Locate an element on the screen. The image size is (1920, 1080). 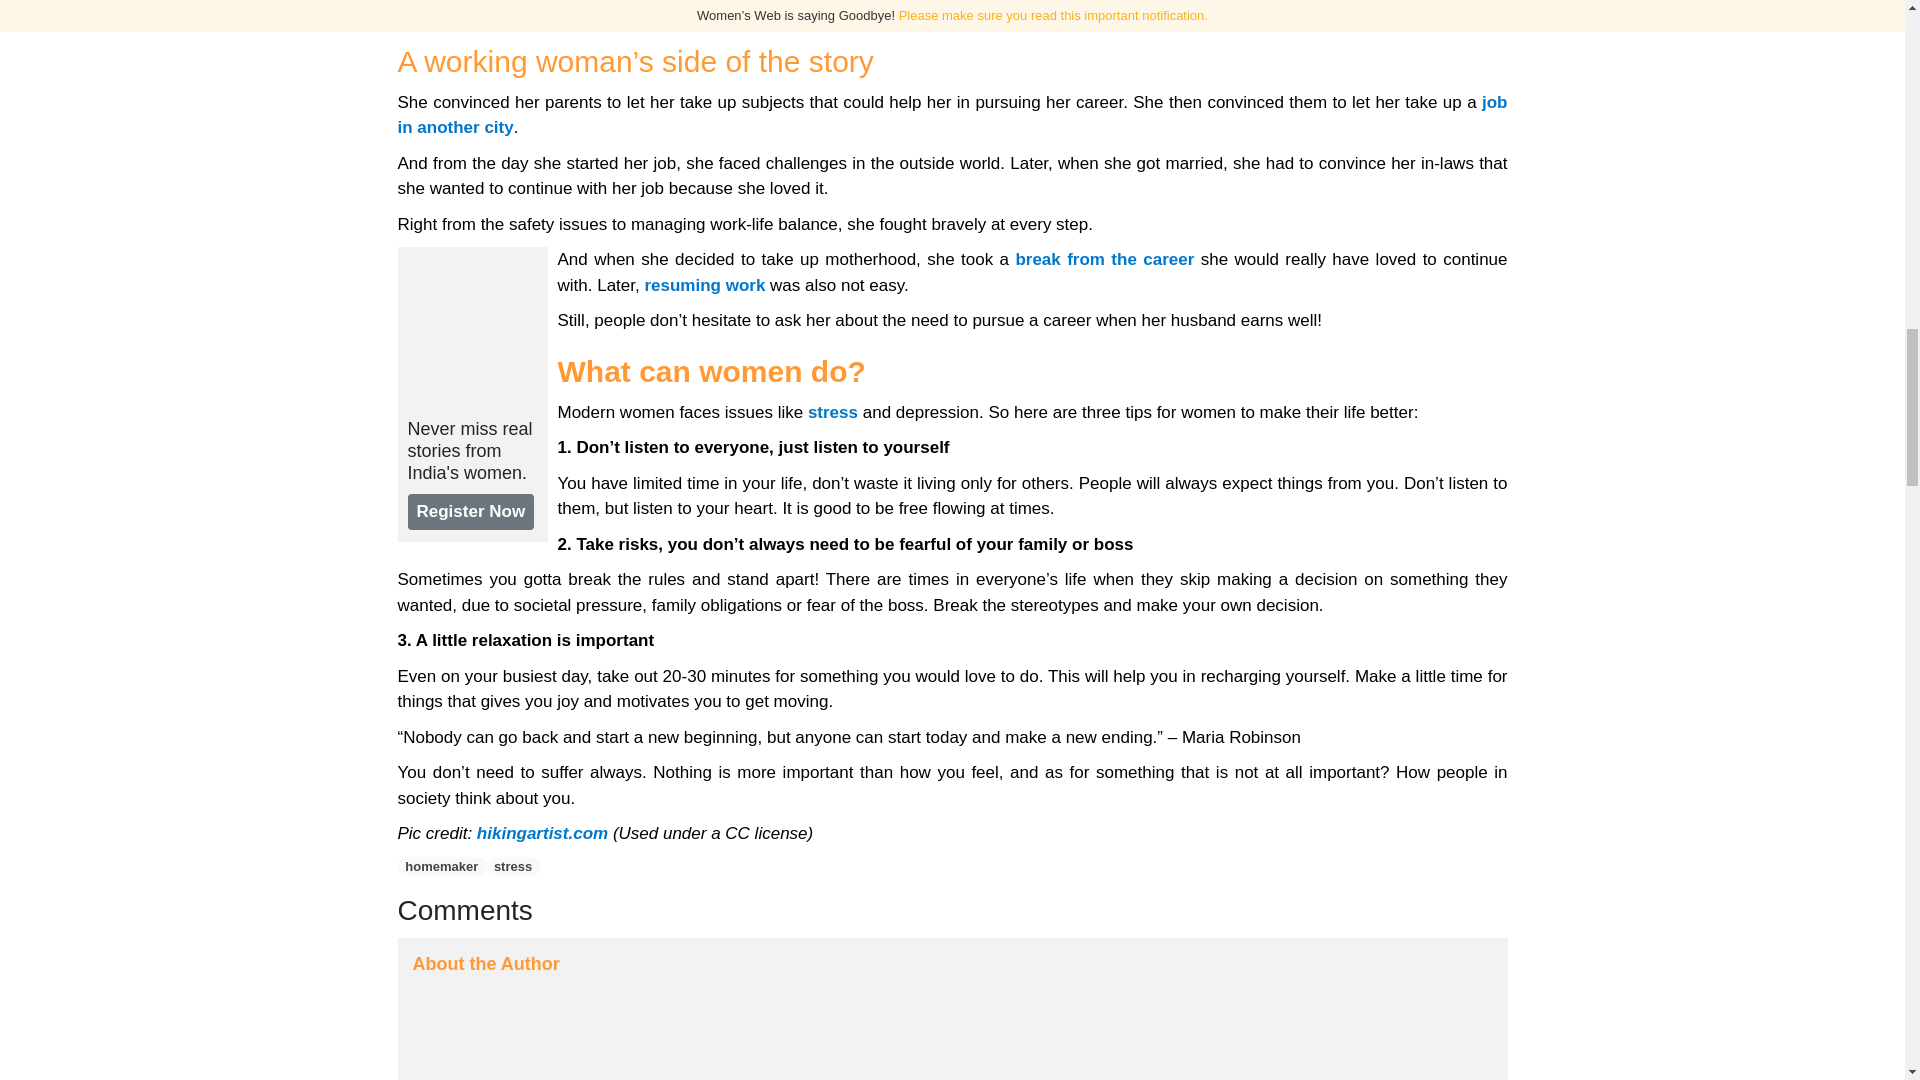
Homemakers and Stress is located at coordinates (1234, 10).